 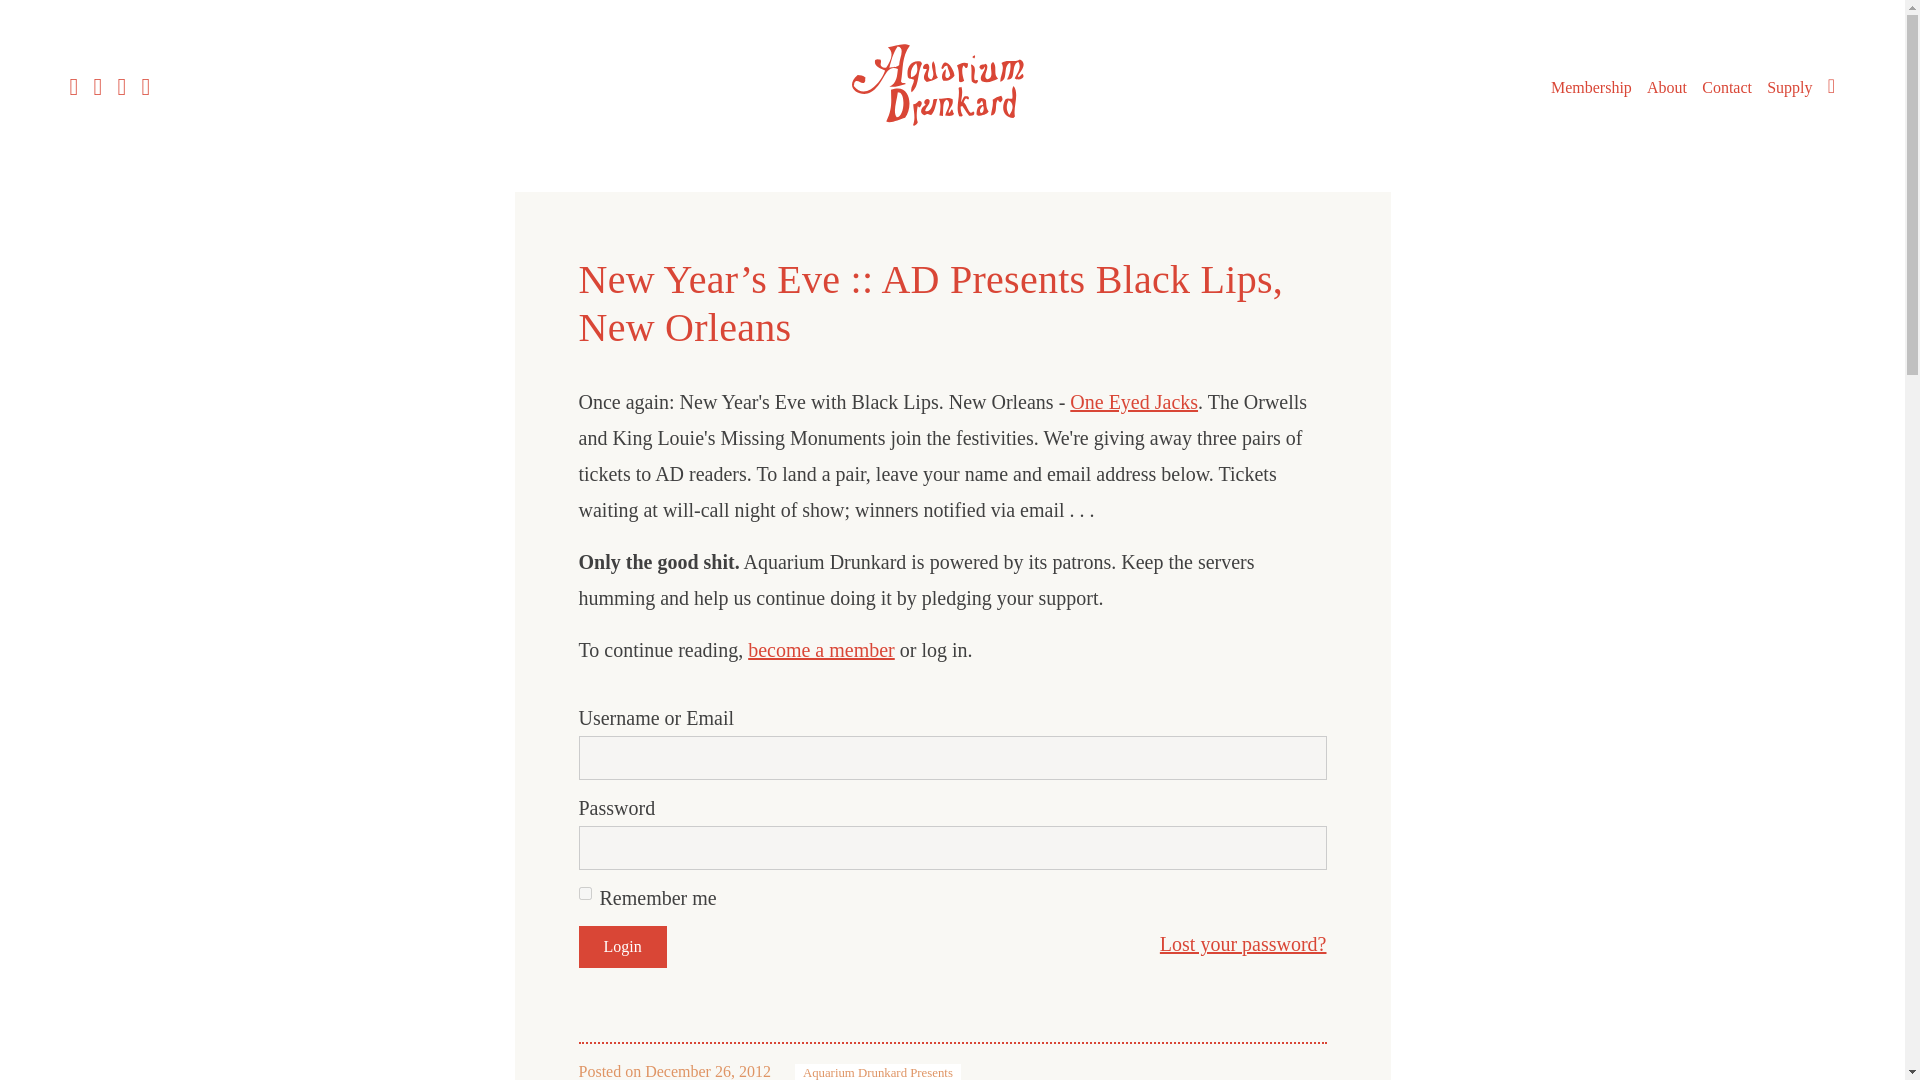 I want to click on Supply, so click(x=1789, y=88).